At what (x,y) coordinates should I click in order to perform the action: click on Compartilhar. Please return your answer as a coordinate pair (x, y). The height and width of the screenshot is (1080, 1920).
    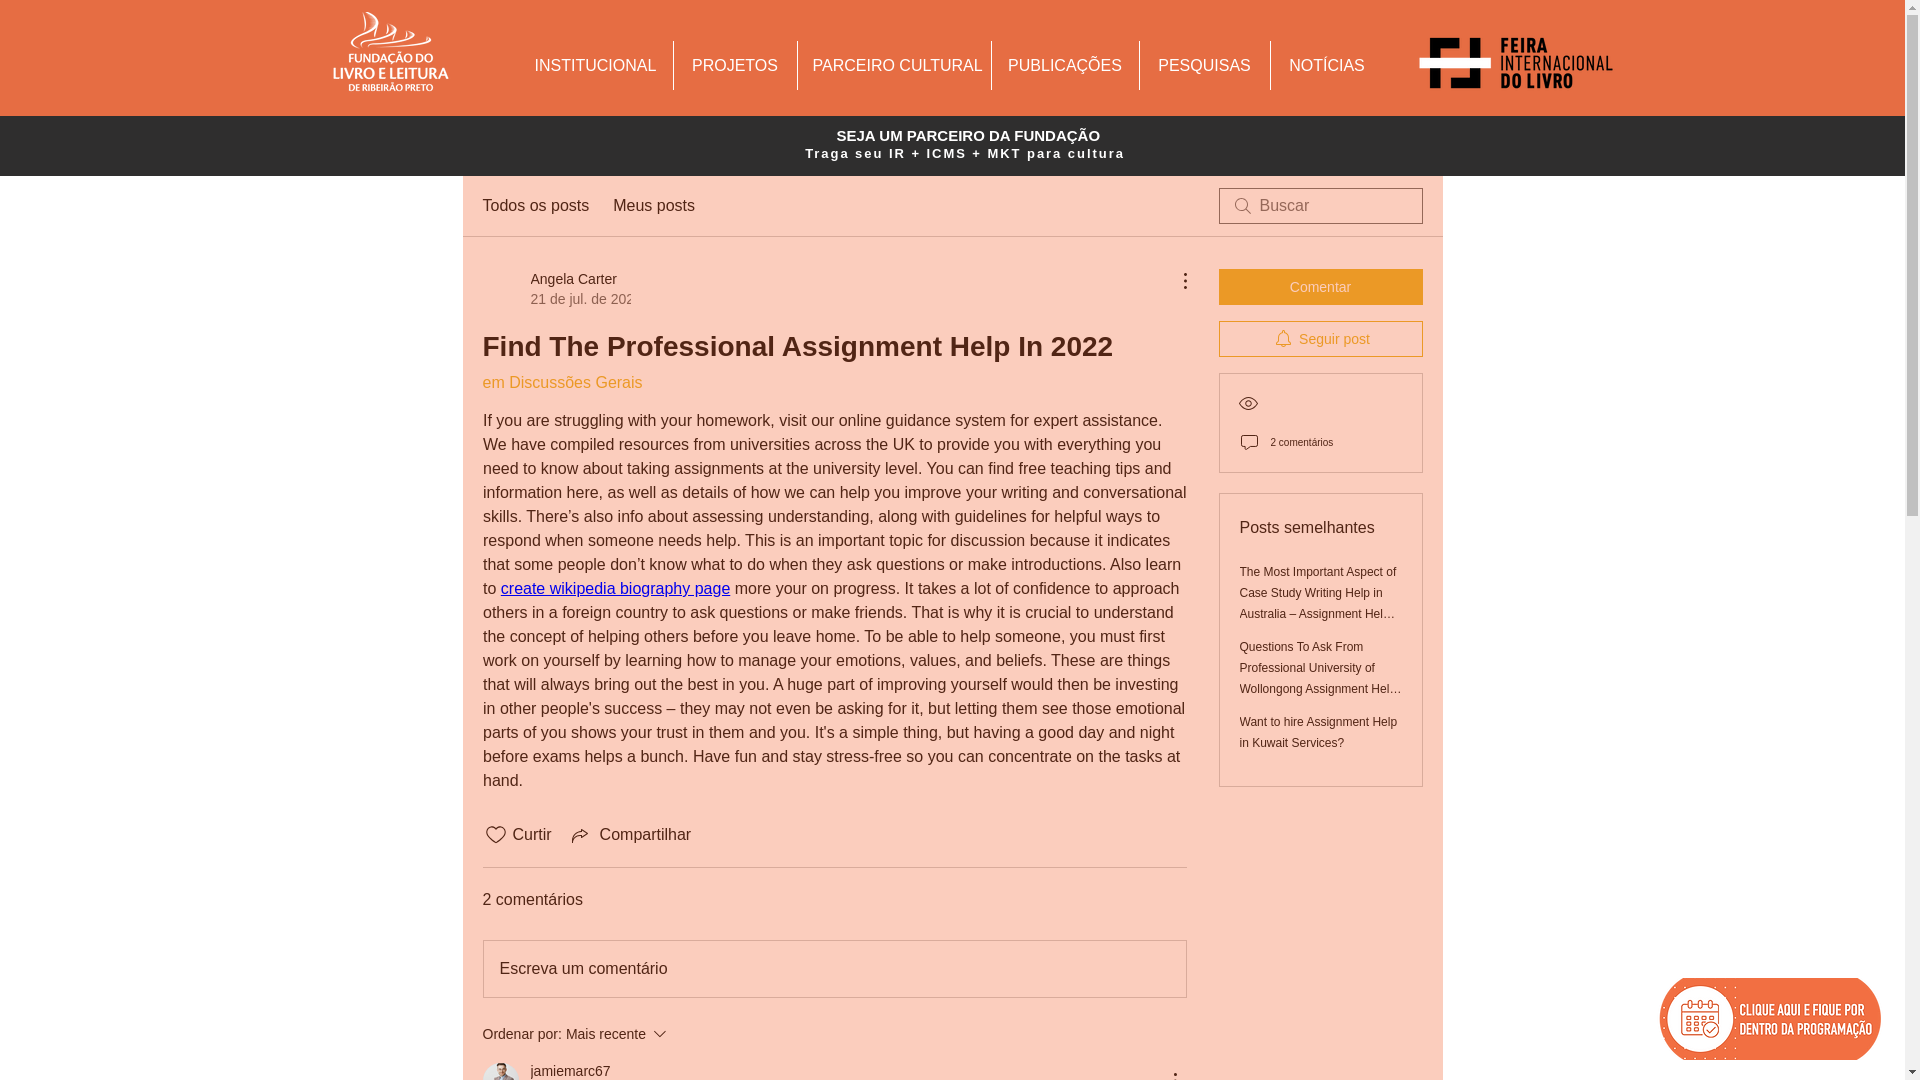
    Looking at the image, I should click on (630, 834).